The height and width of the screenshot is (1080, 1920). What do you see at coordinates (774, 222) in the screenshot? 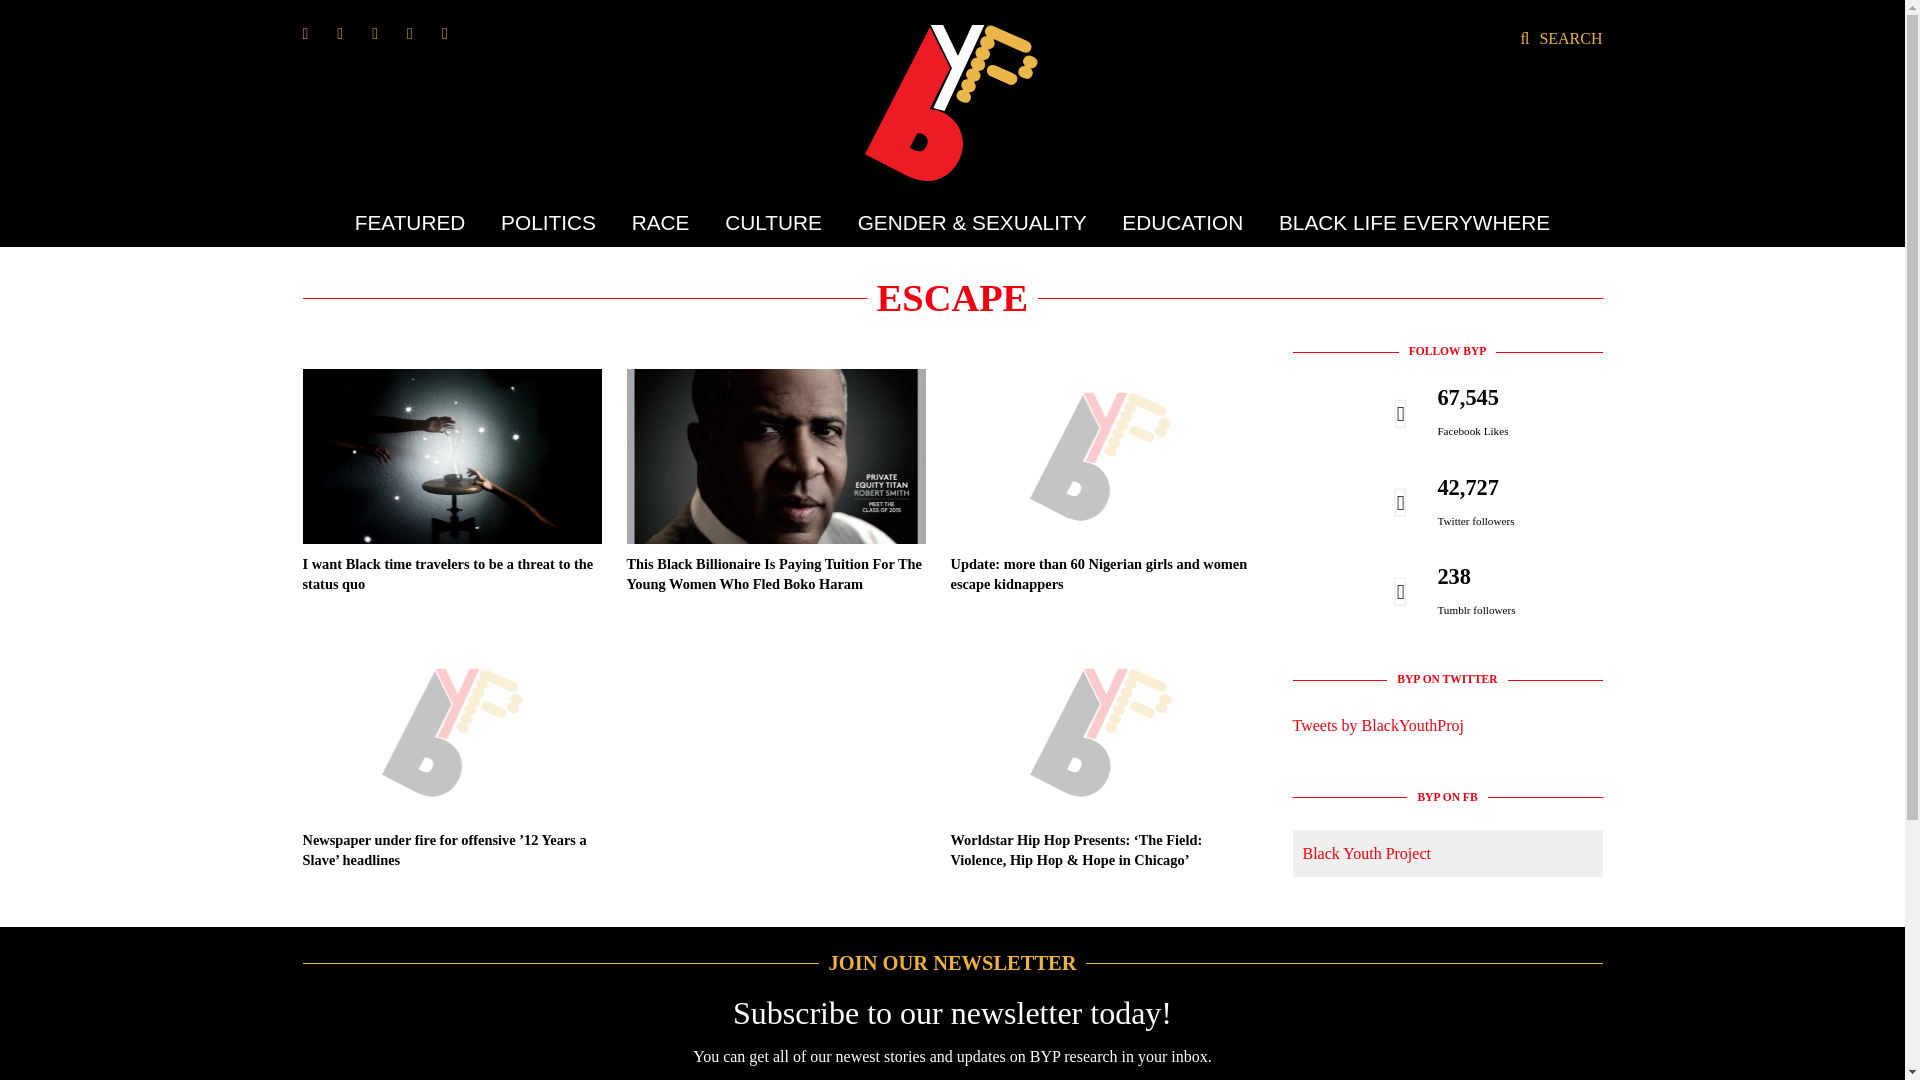
I see `CULTURE` at bounding box center [774, 222].